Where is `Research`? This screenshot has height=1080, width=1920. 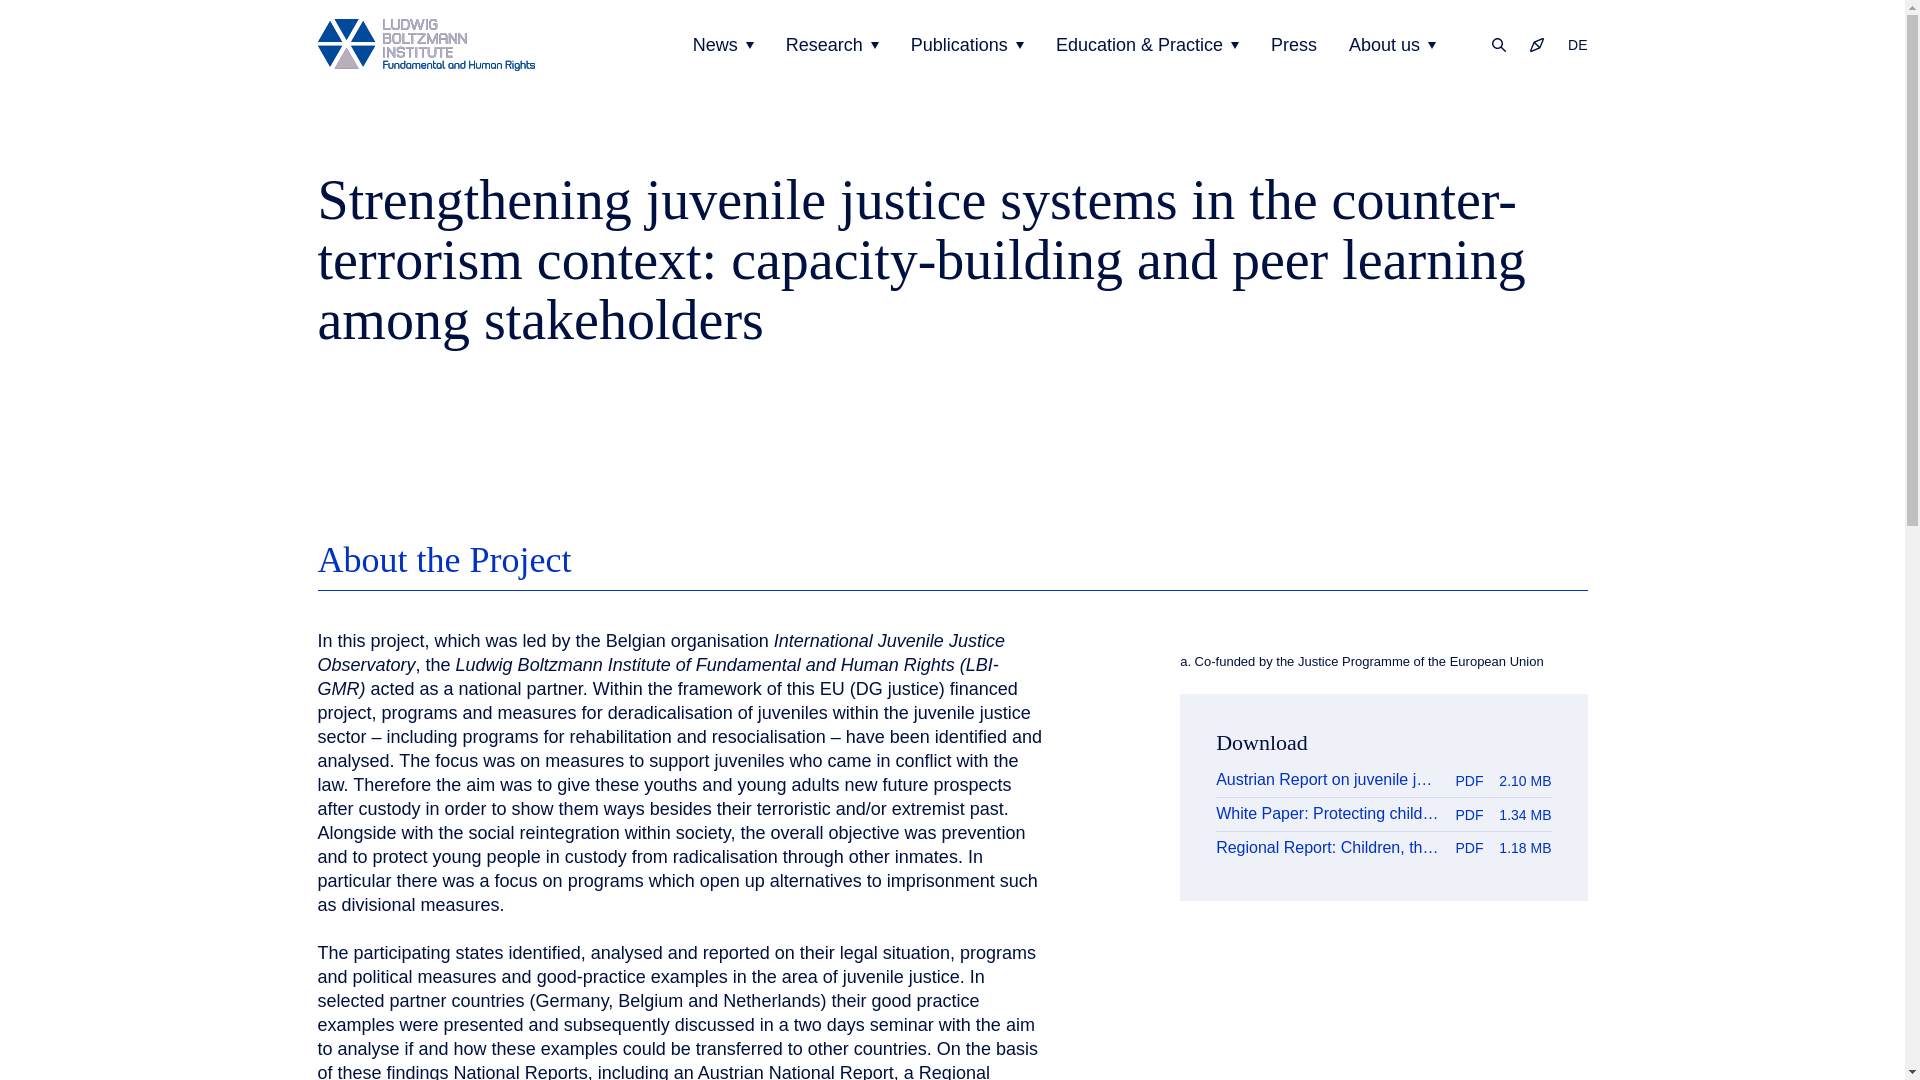
Research is located at coordinates (832, 45).